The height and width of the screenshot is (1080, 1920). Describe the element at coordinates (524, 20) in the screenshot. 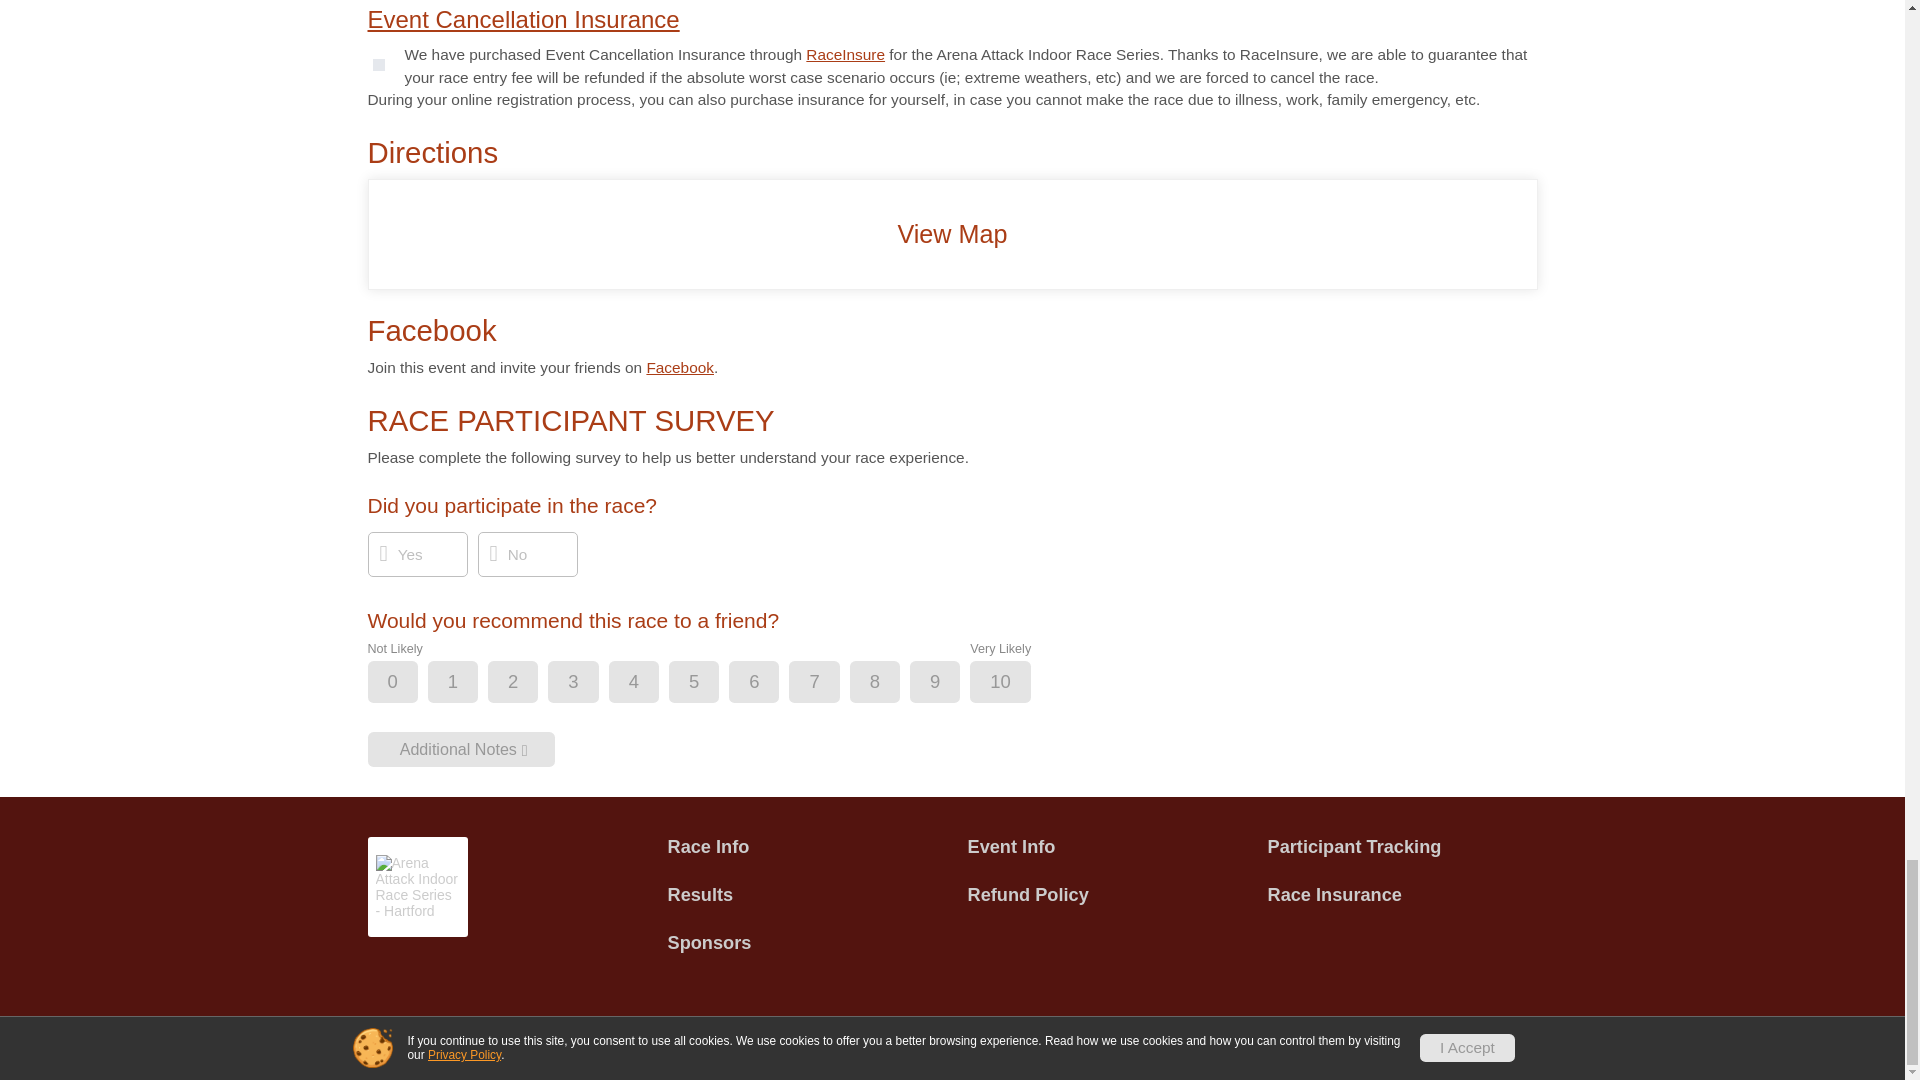

I see `Event Cancellation Insurance` at that location.